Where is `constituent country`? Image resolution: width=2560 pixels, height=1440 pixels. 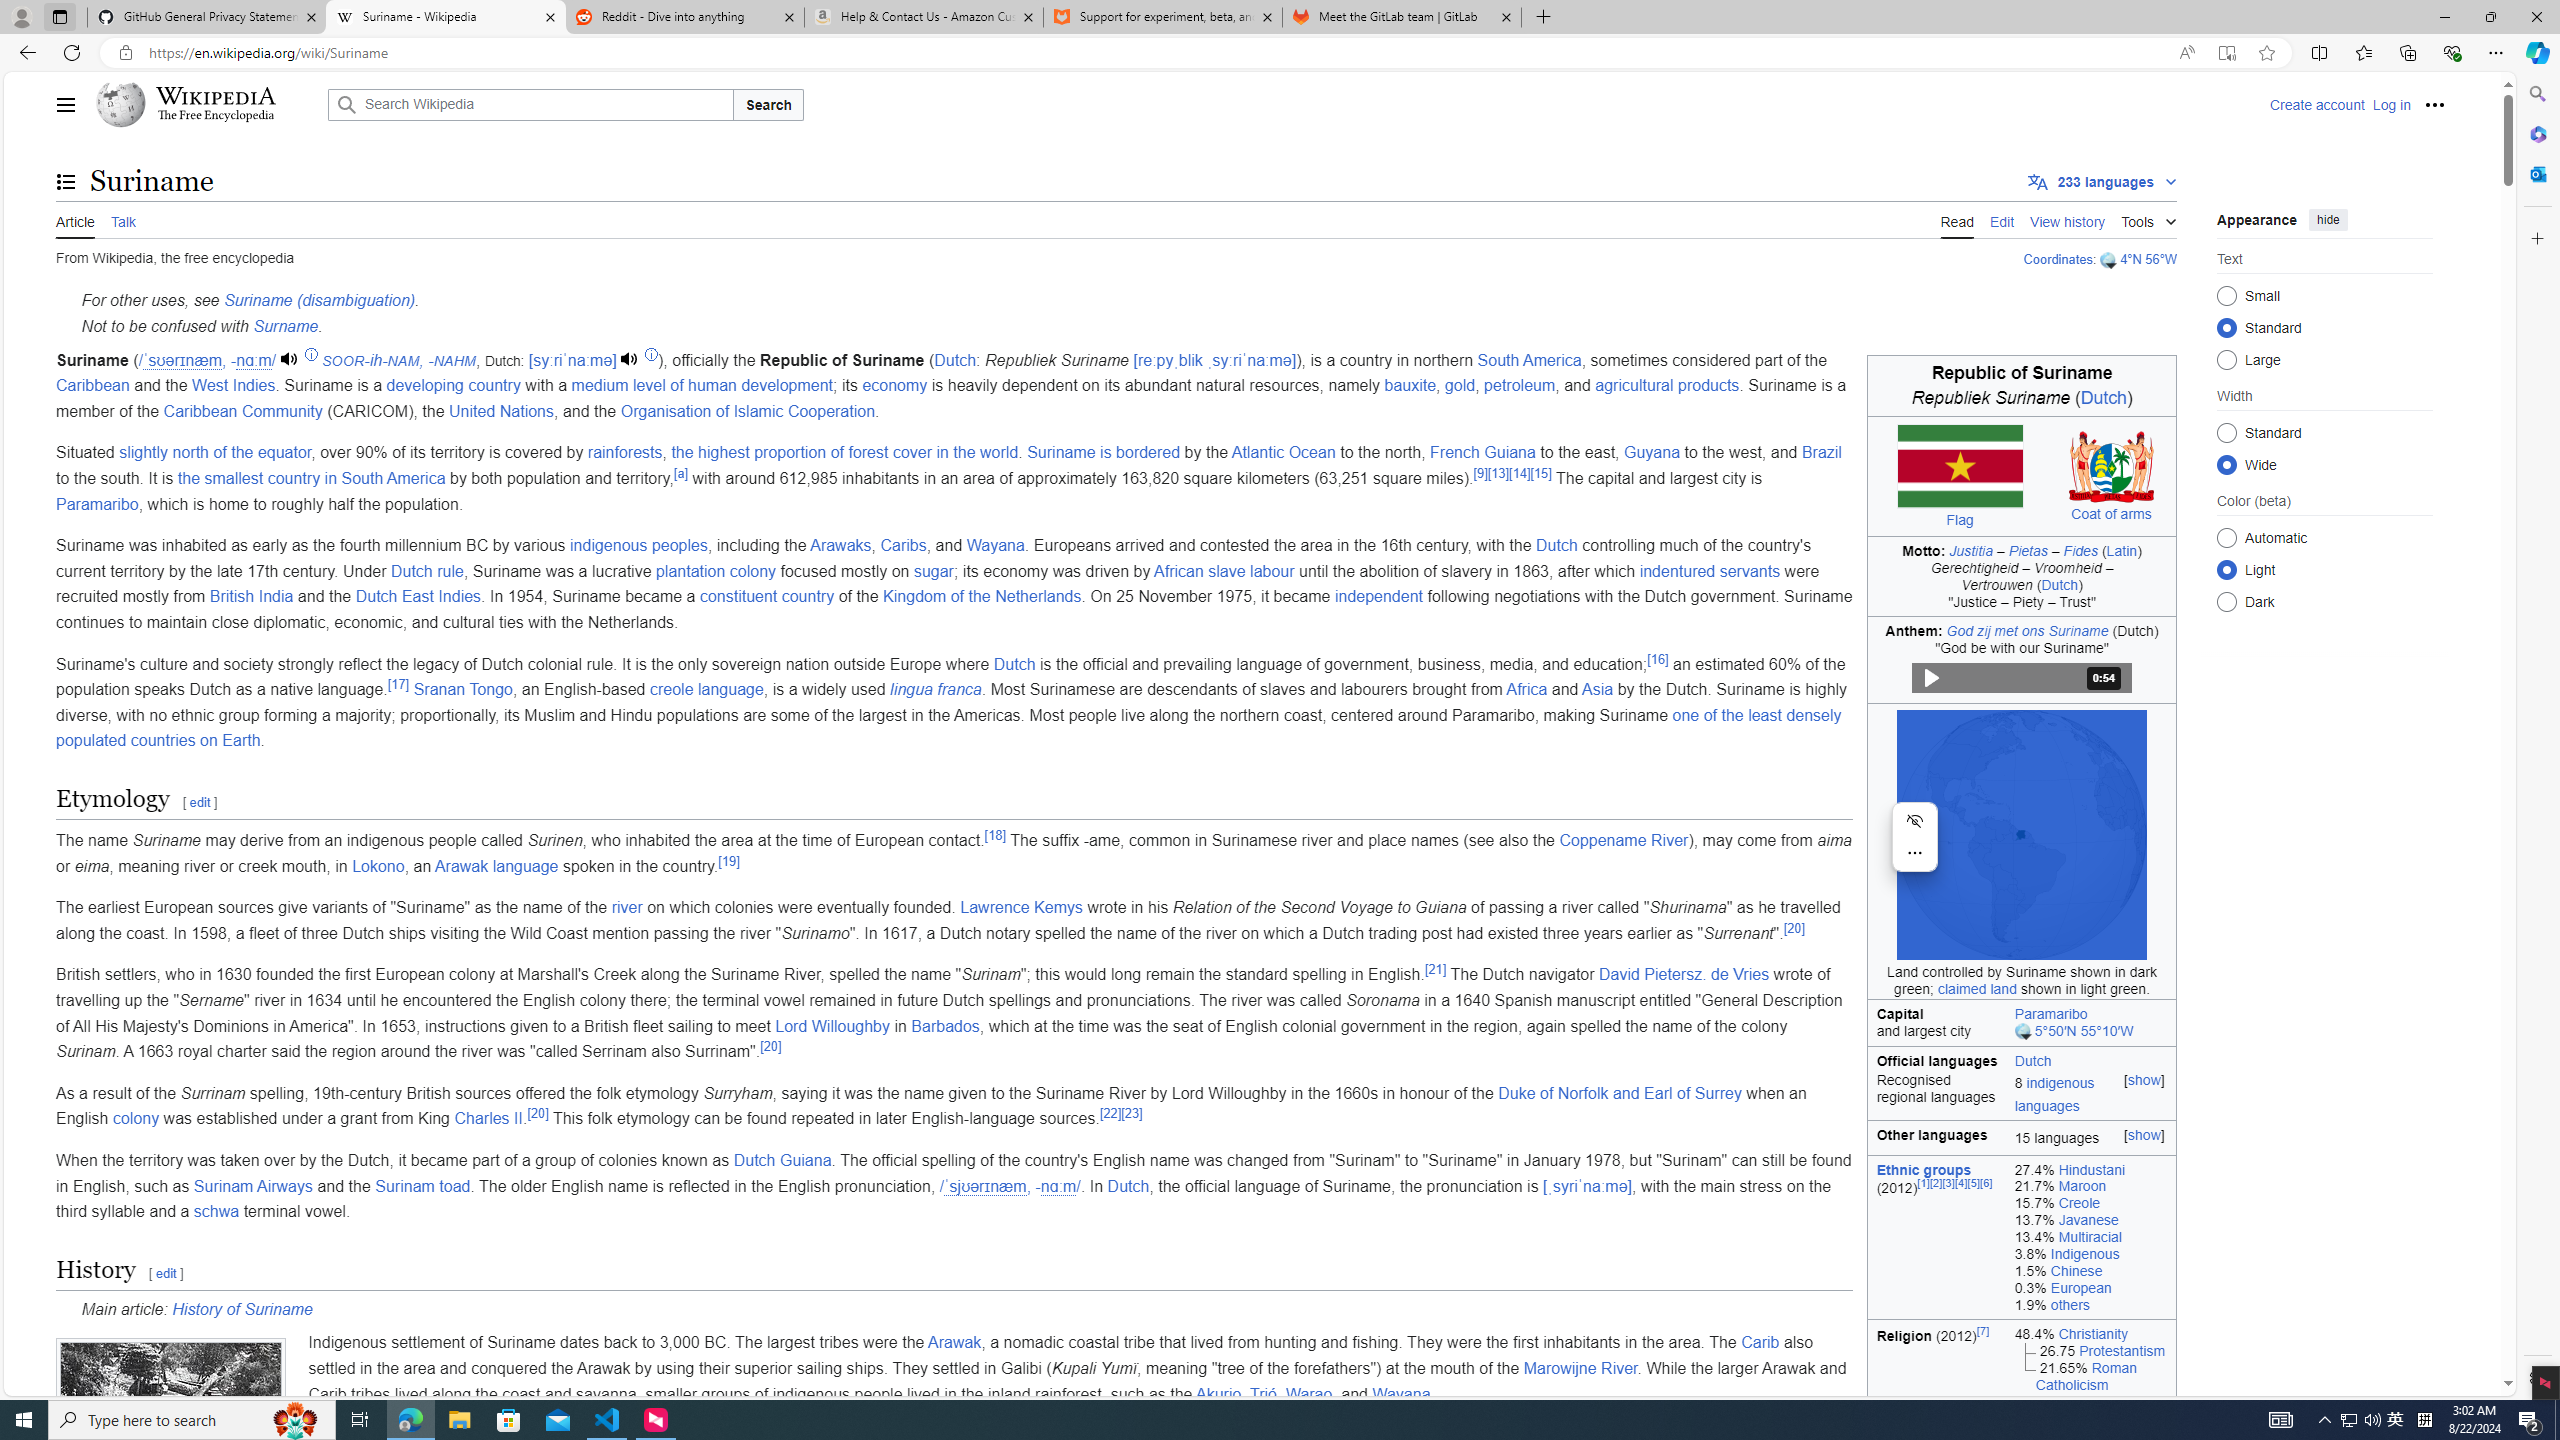
constituent country is located at coordinates (766, 596).